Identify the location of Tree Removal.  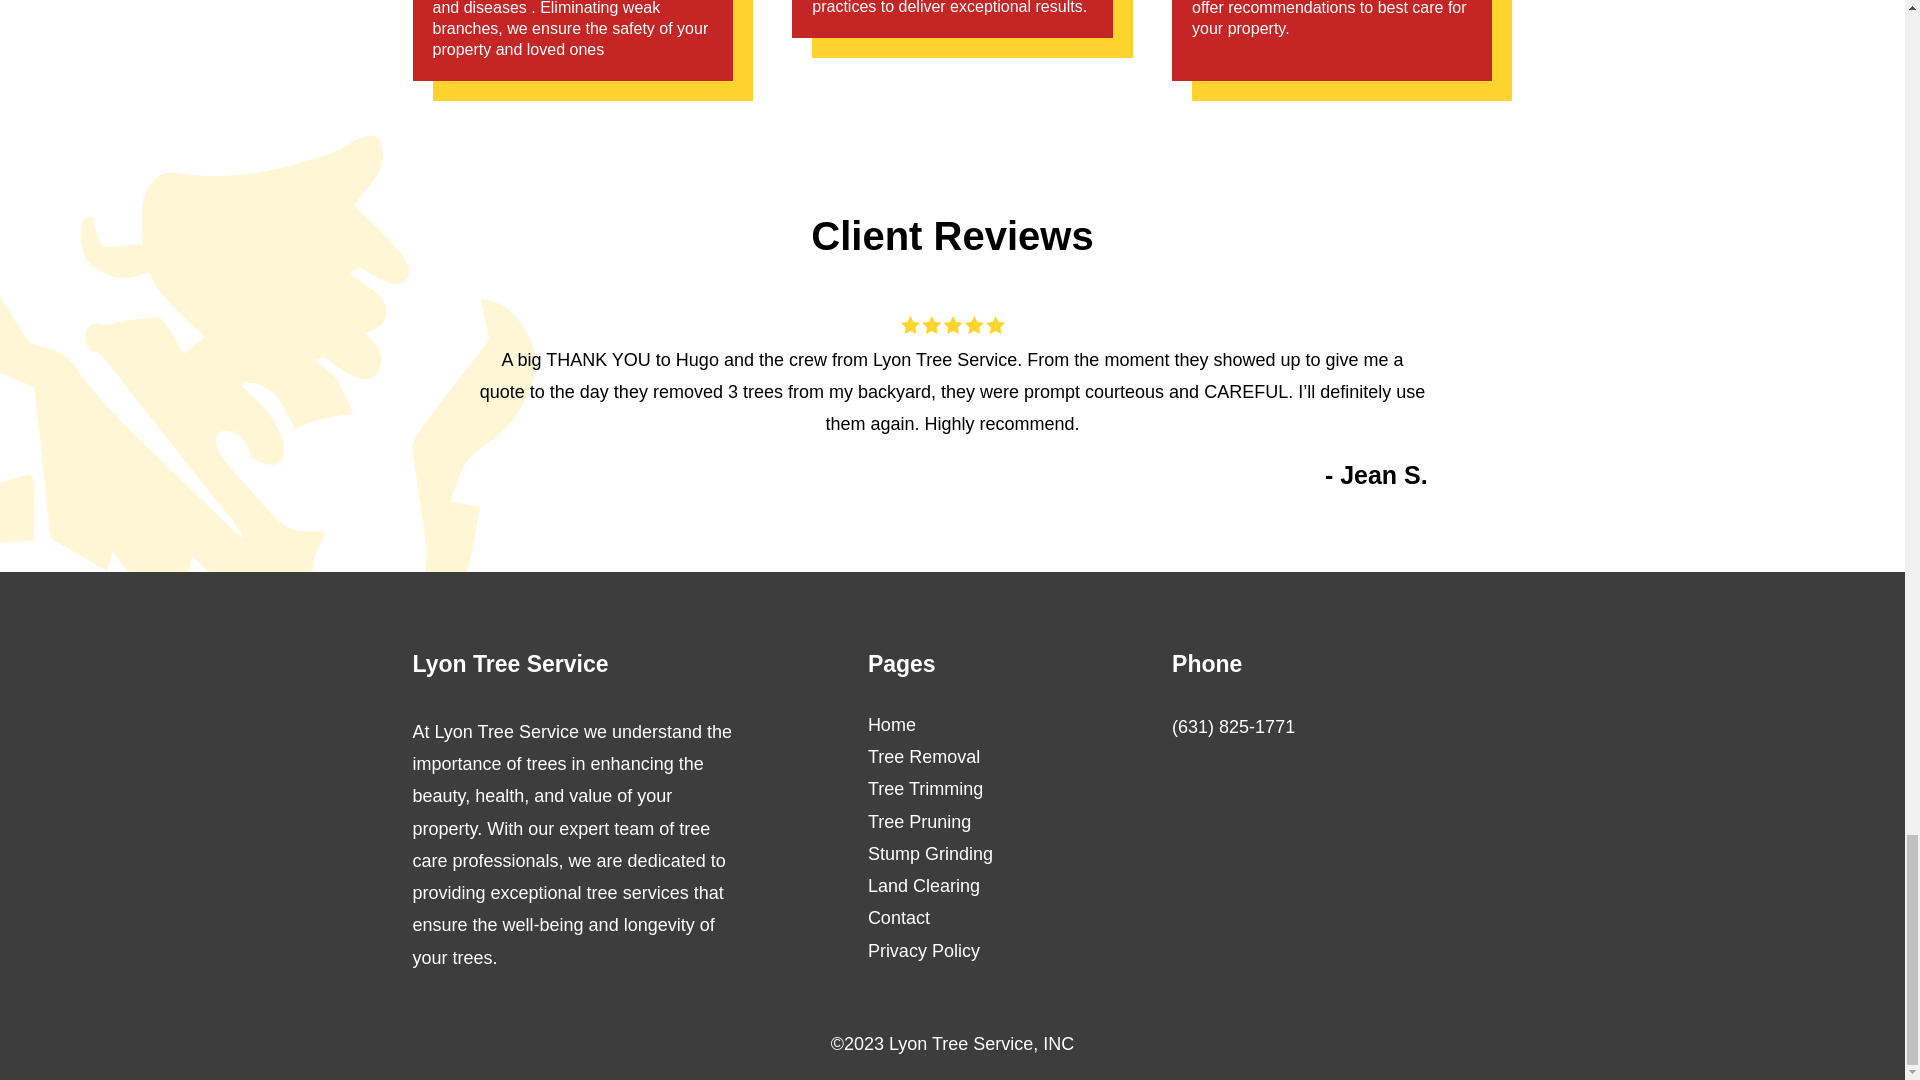
(923, 756).